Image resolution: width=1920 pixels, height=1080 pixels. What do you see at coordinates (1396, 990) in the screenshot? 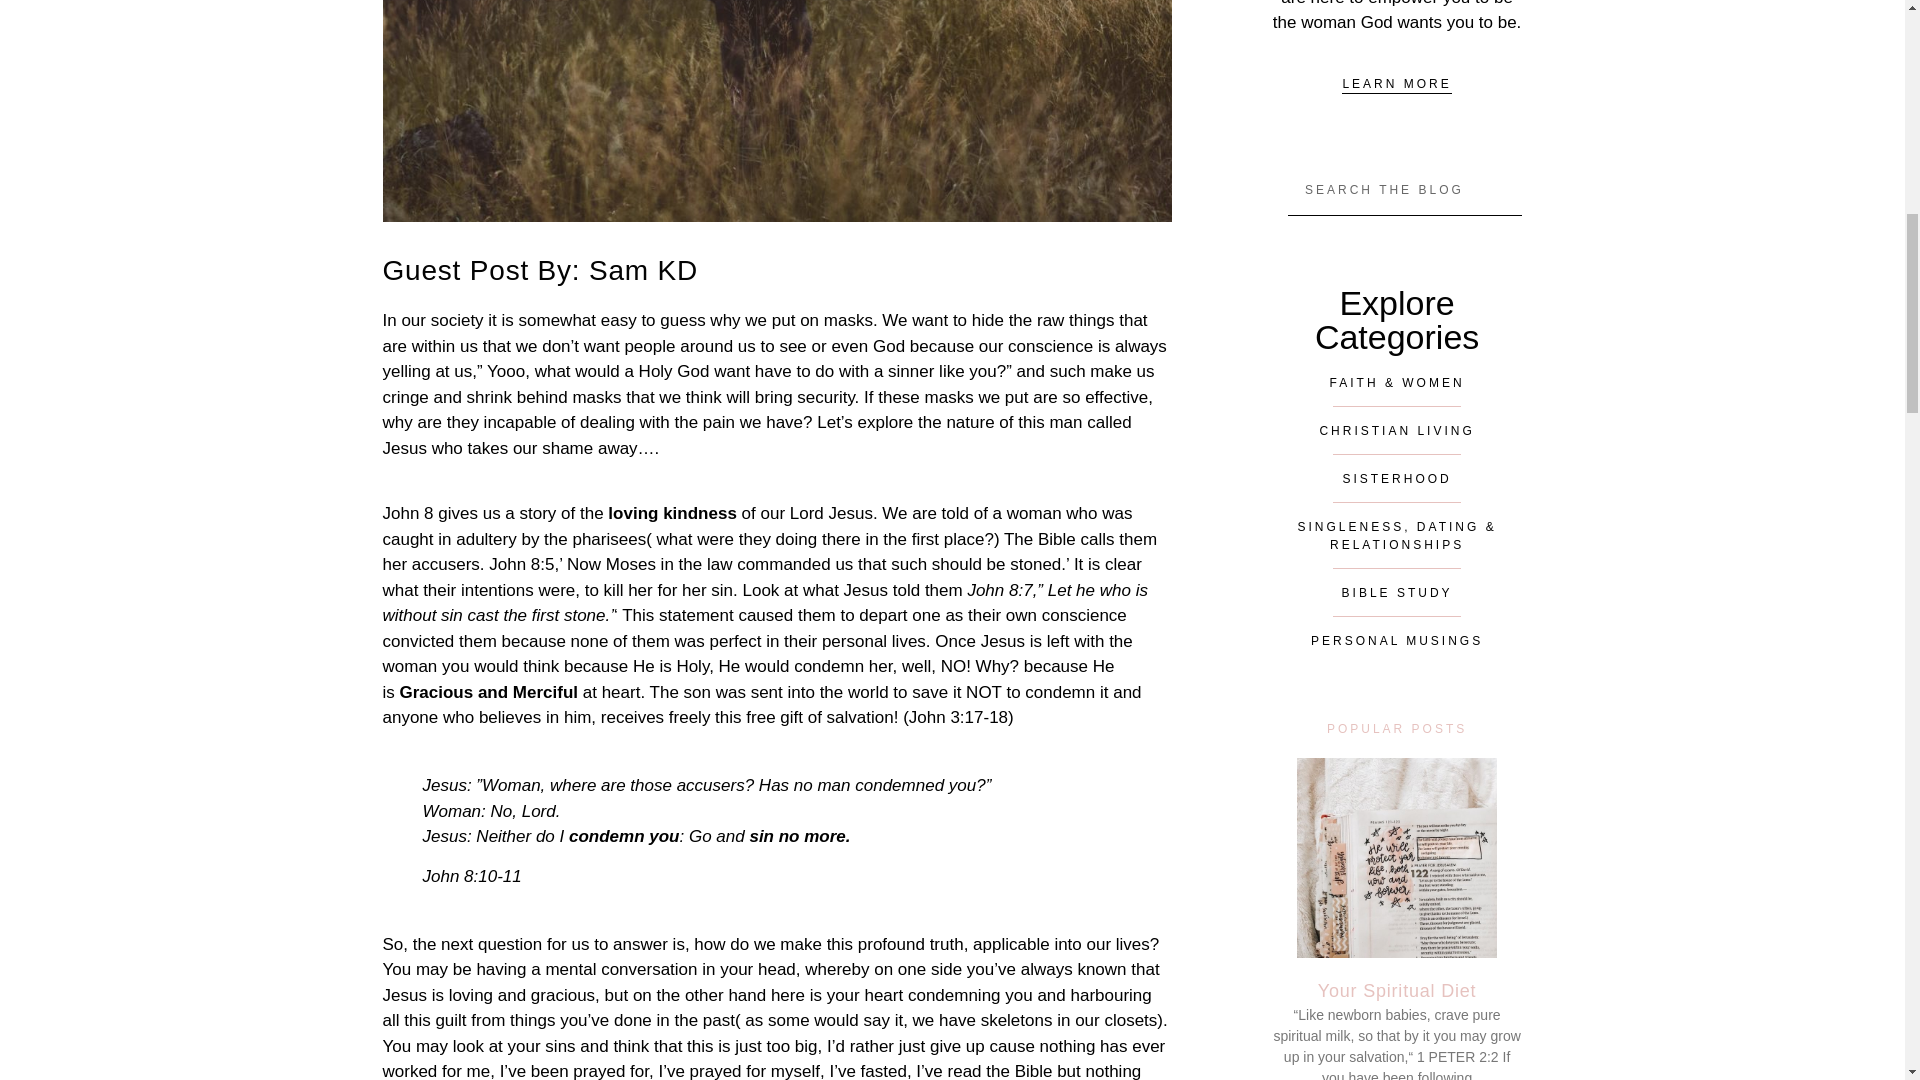
I see `Your Spiritual Diet` at bounding box center [1396, 990].